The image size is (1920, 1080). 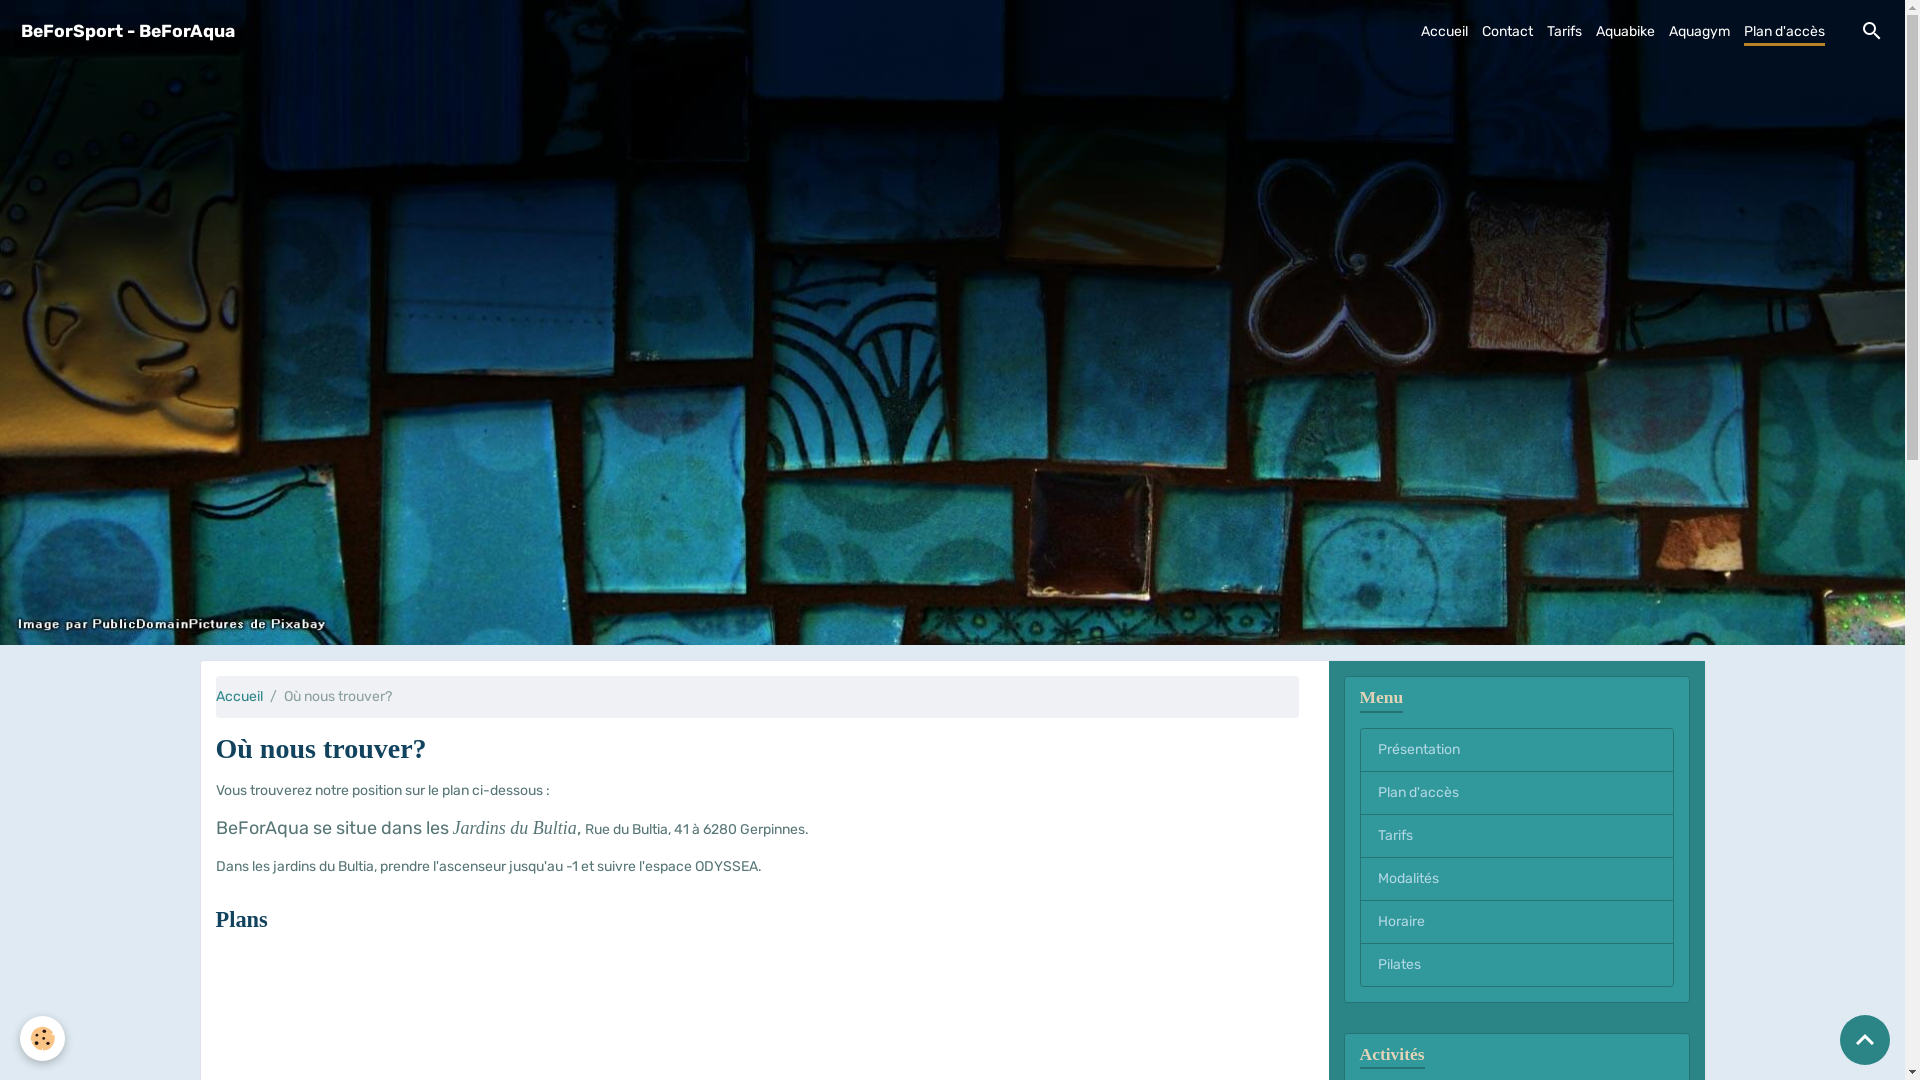 I want to click on Accueil, so click(x=240, y=696).